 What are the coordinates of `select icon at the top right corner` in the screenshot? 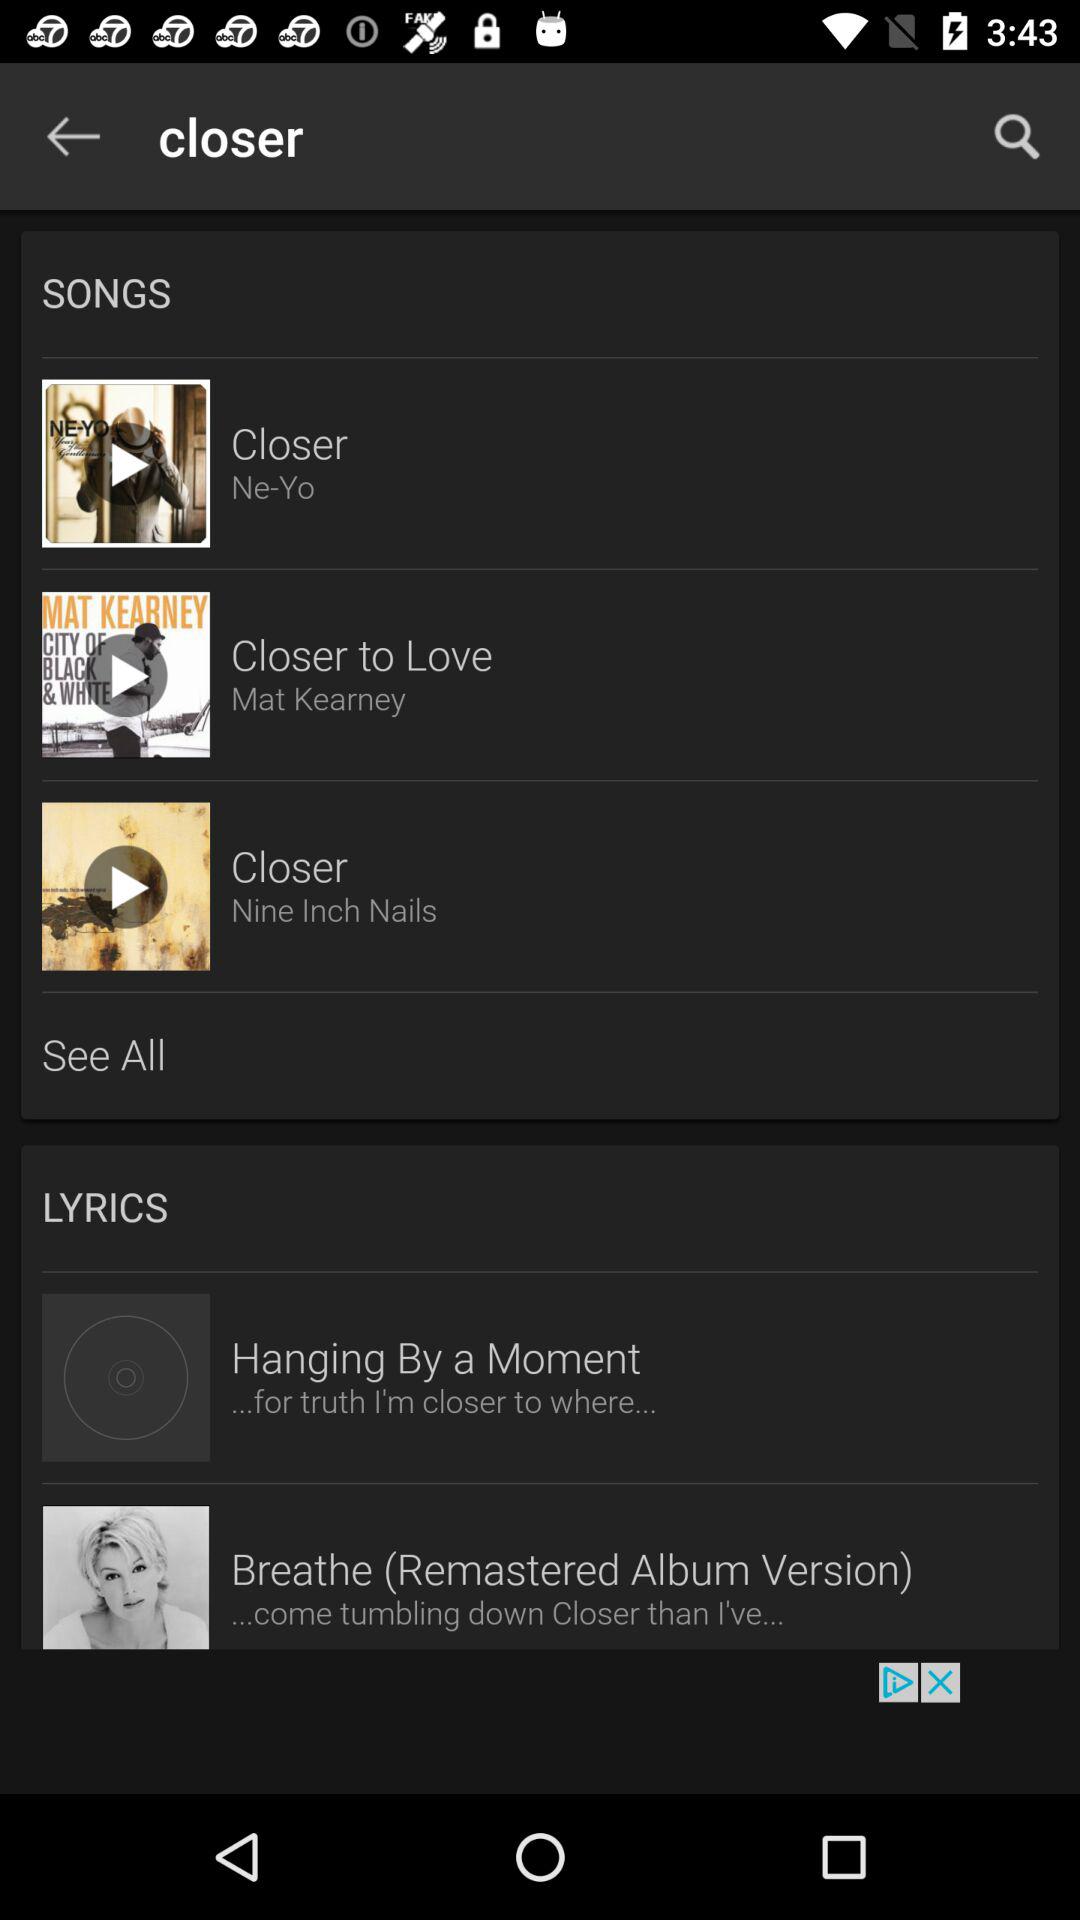 It's located at (1016, 136).